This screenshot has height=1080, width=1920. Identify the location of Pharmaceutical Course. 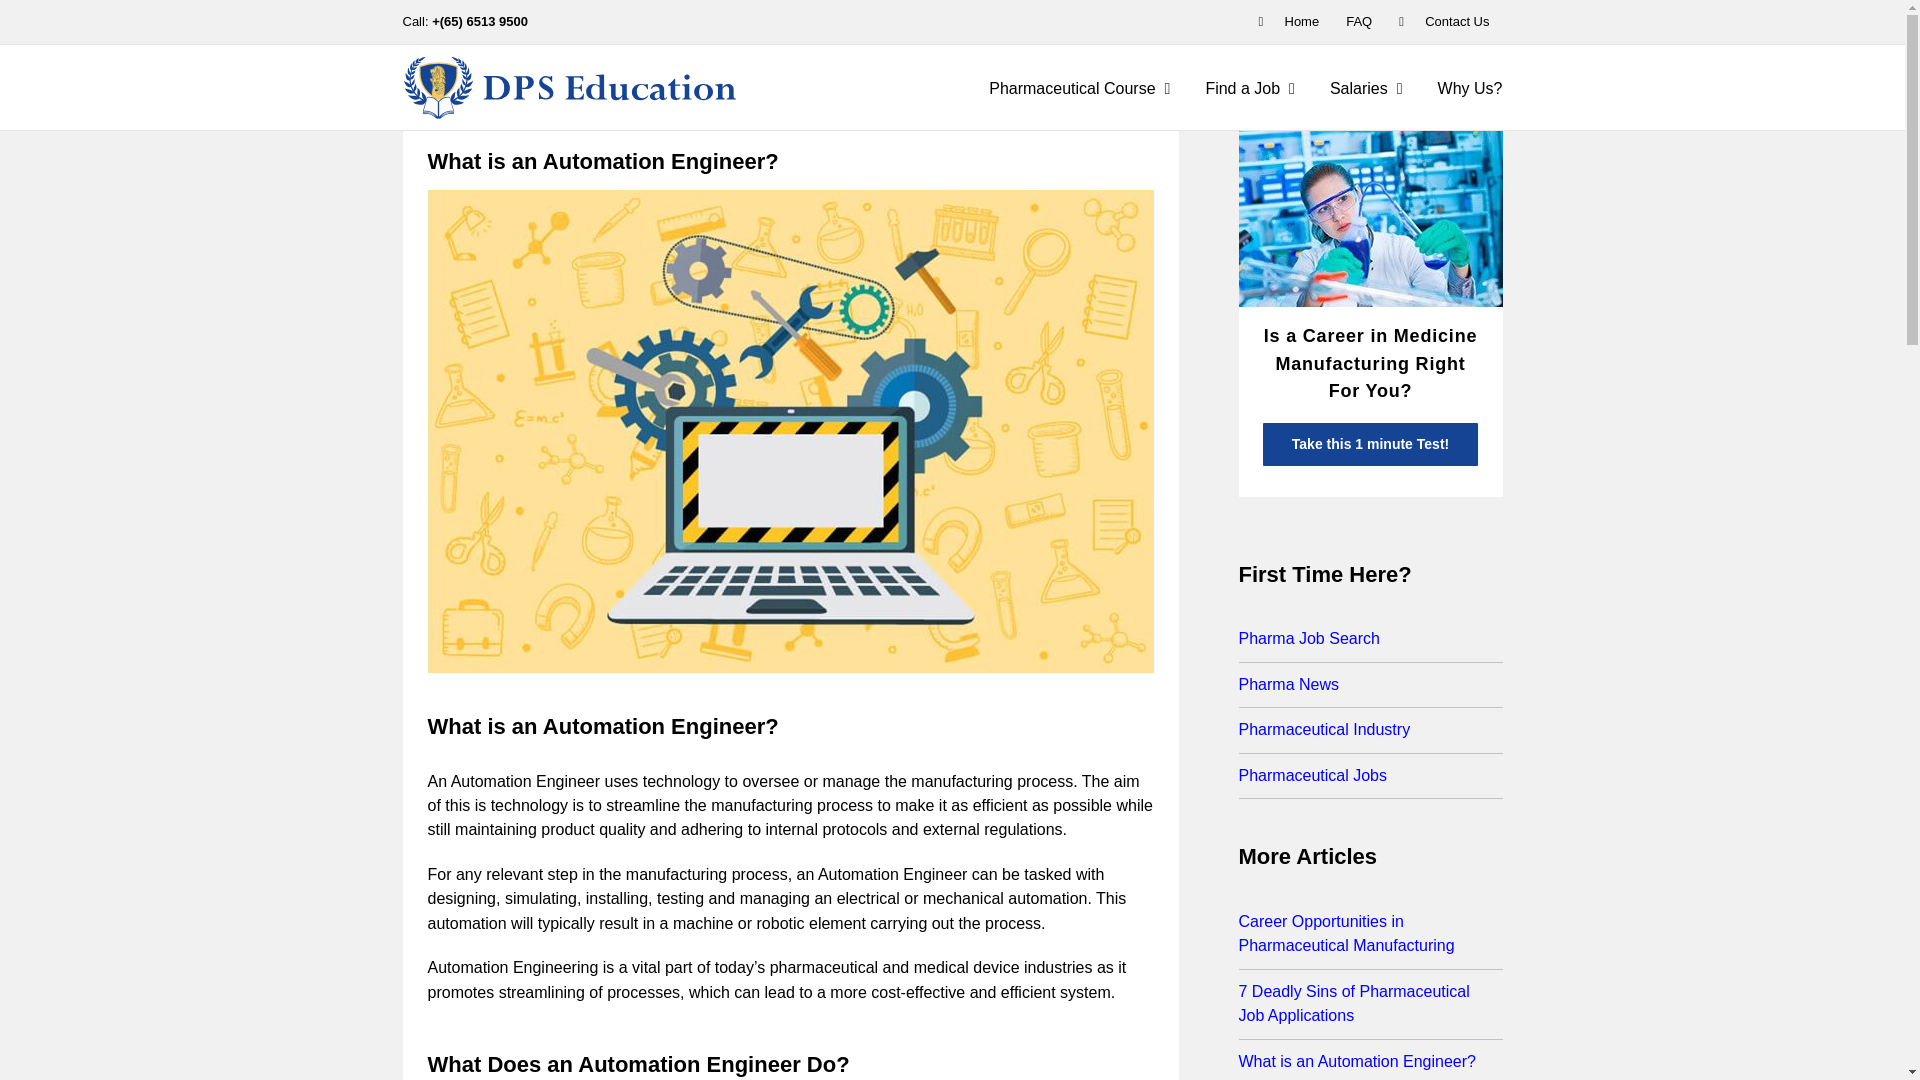
(1078, 87).